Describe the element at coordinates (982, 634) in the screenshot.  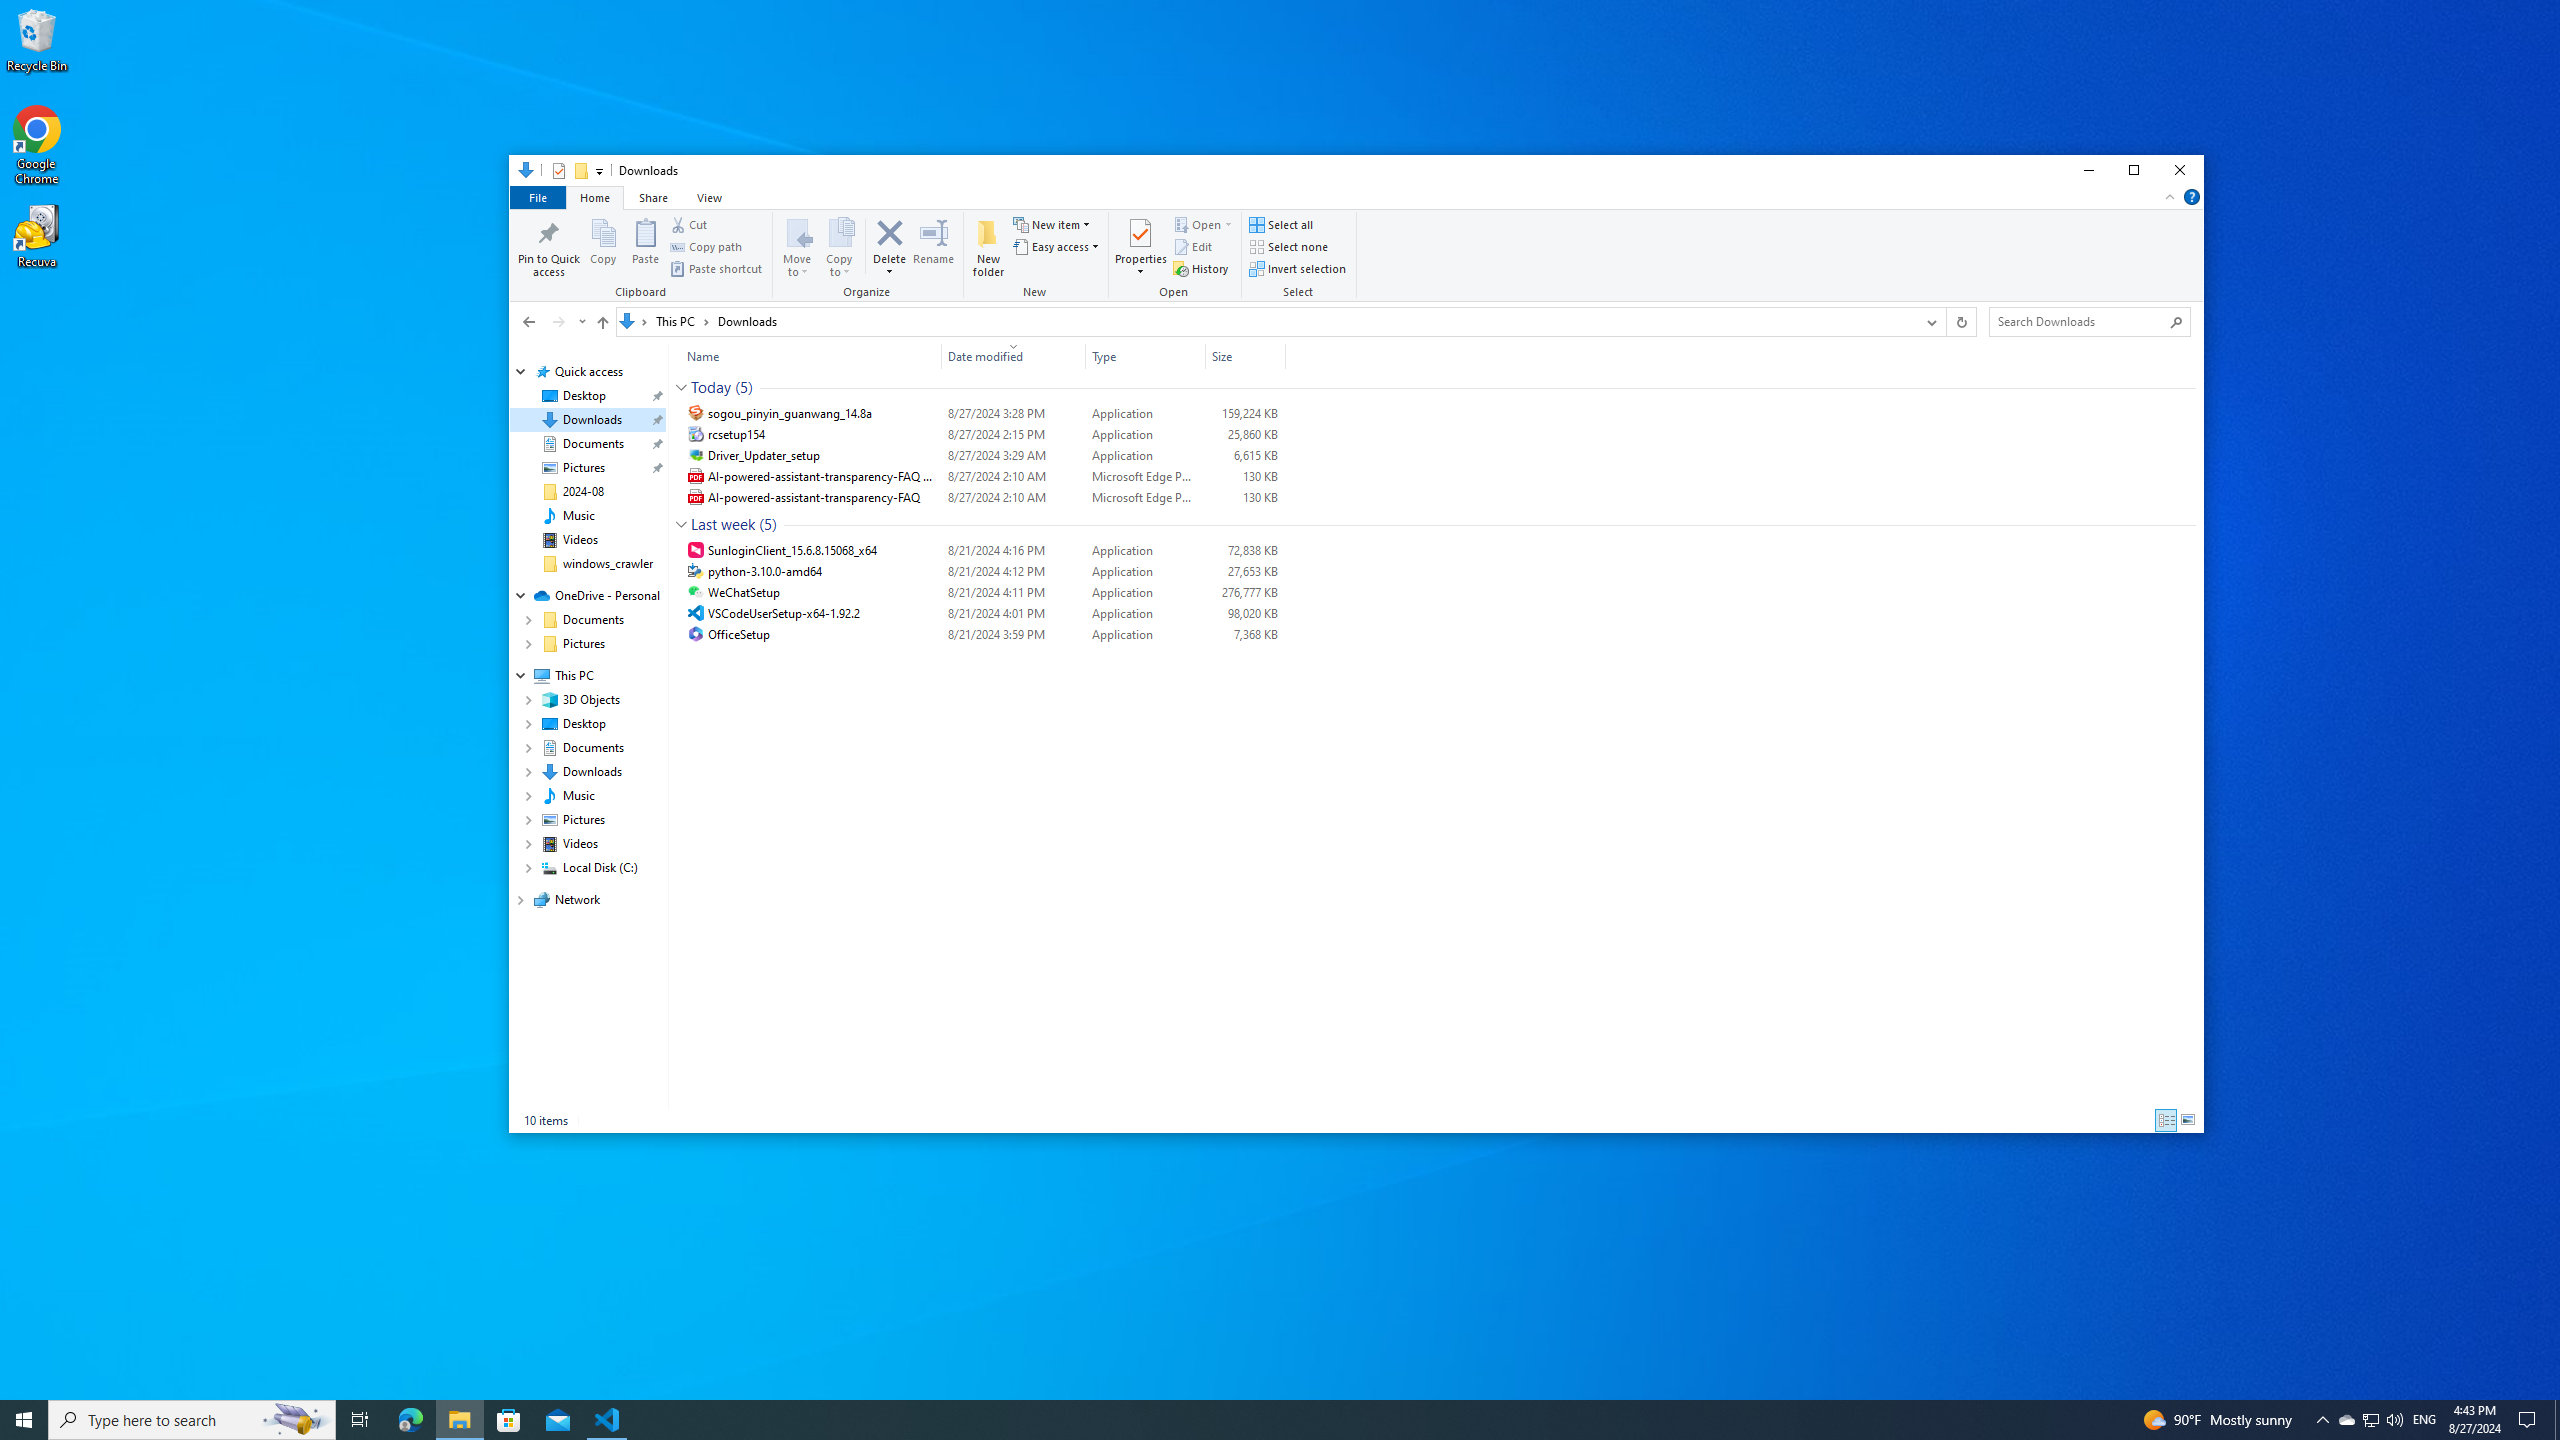
I see `OfficeSetup` at that location.